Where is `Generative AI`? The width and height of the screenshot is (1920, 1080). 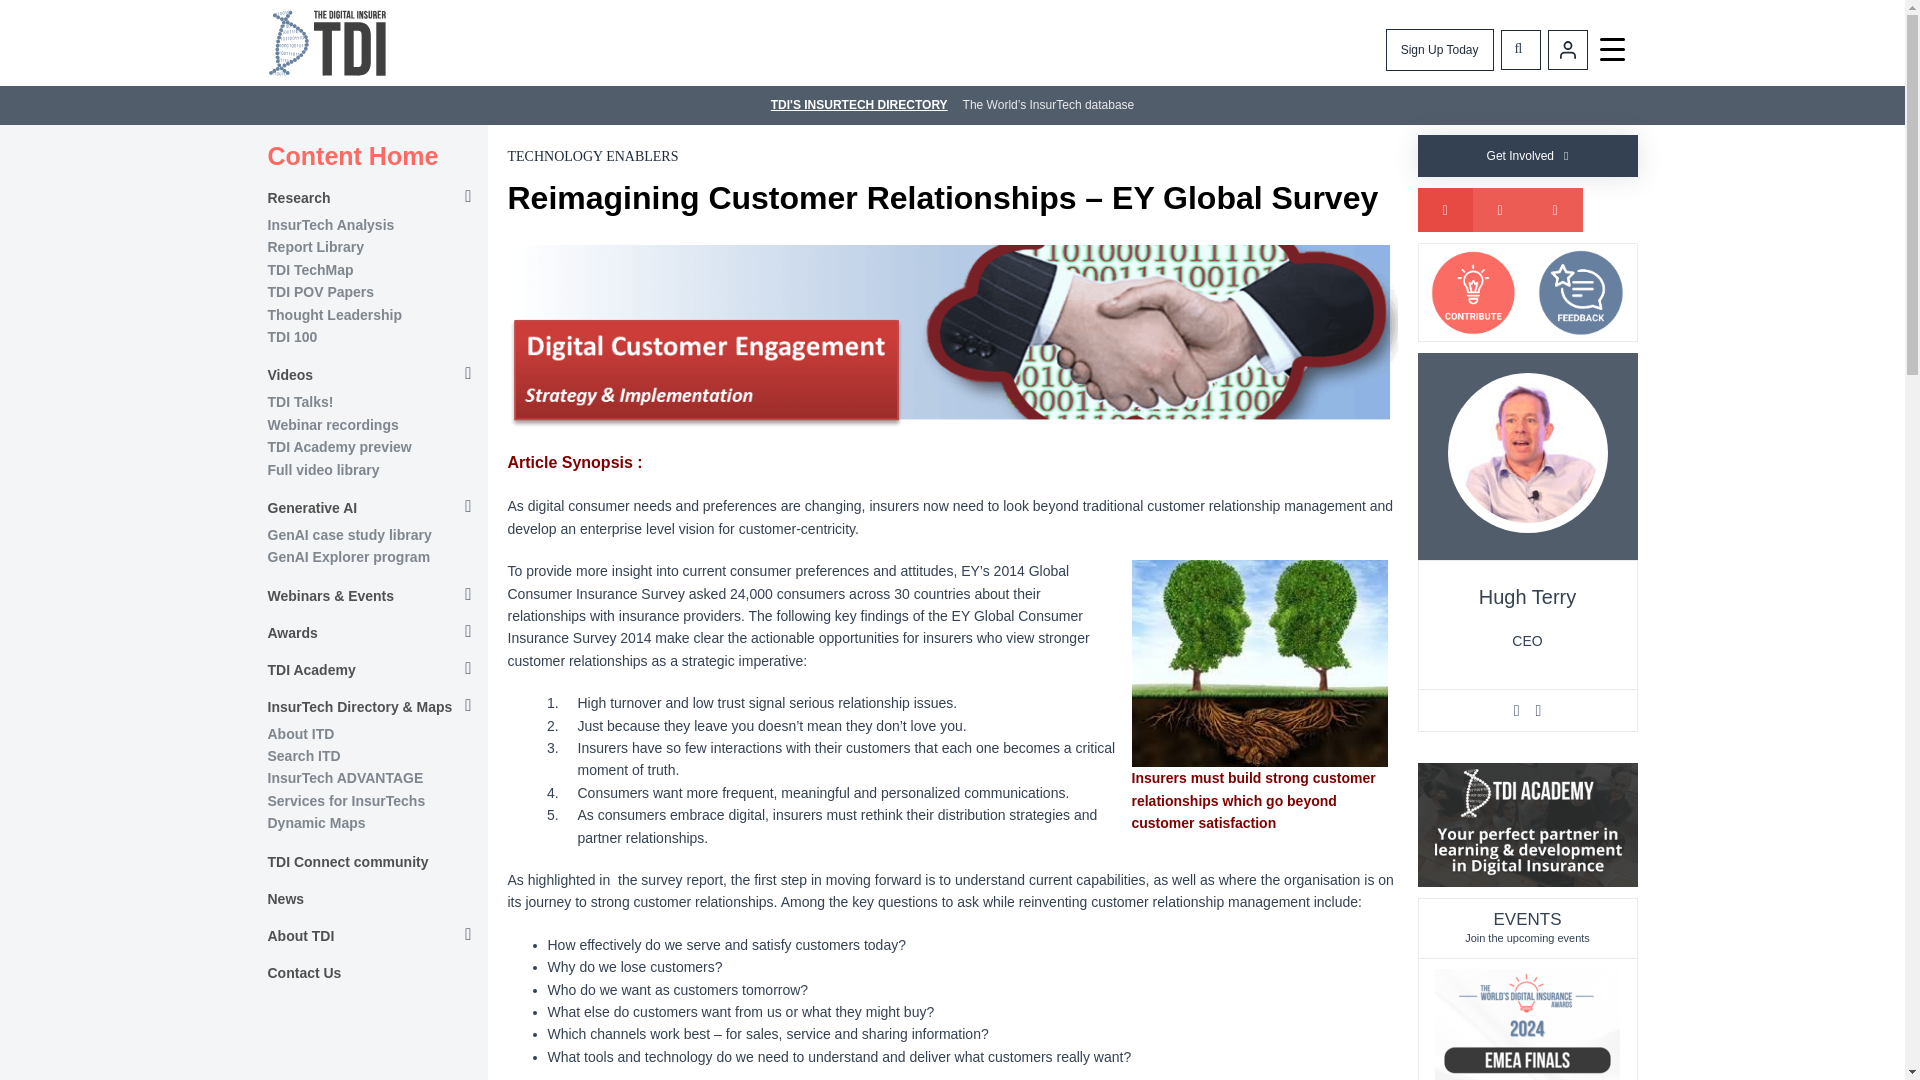
Generative AI is located at coordinates (374, 508).